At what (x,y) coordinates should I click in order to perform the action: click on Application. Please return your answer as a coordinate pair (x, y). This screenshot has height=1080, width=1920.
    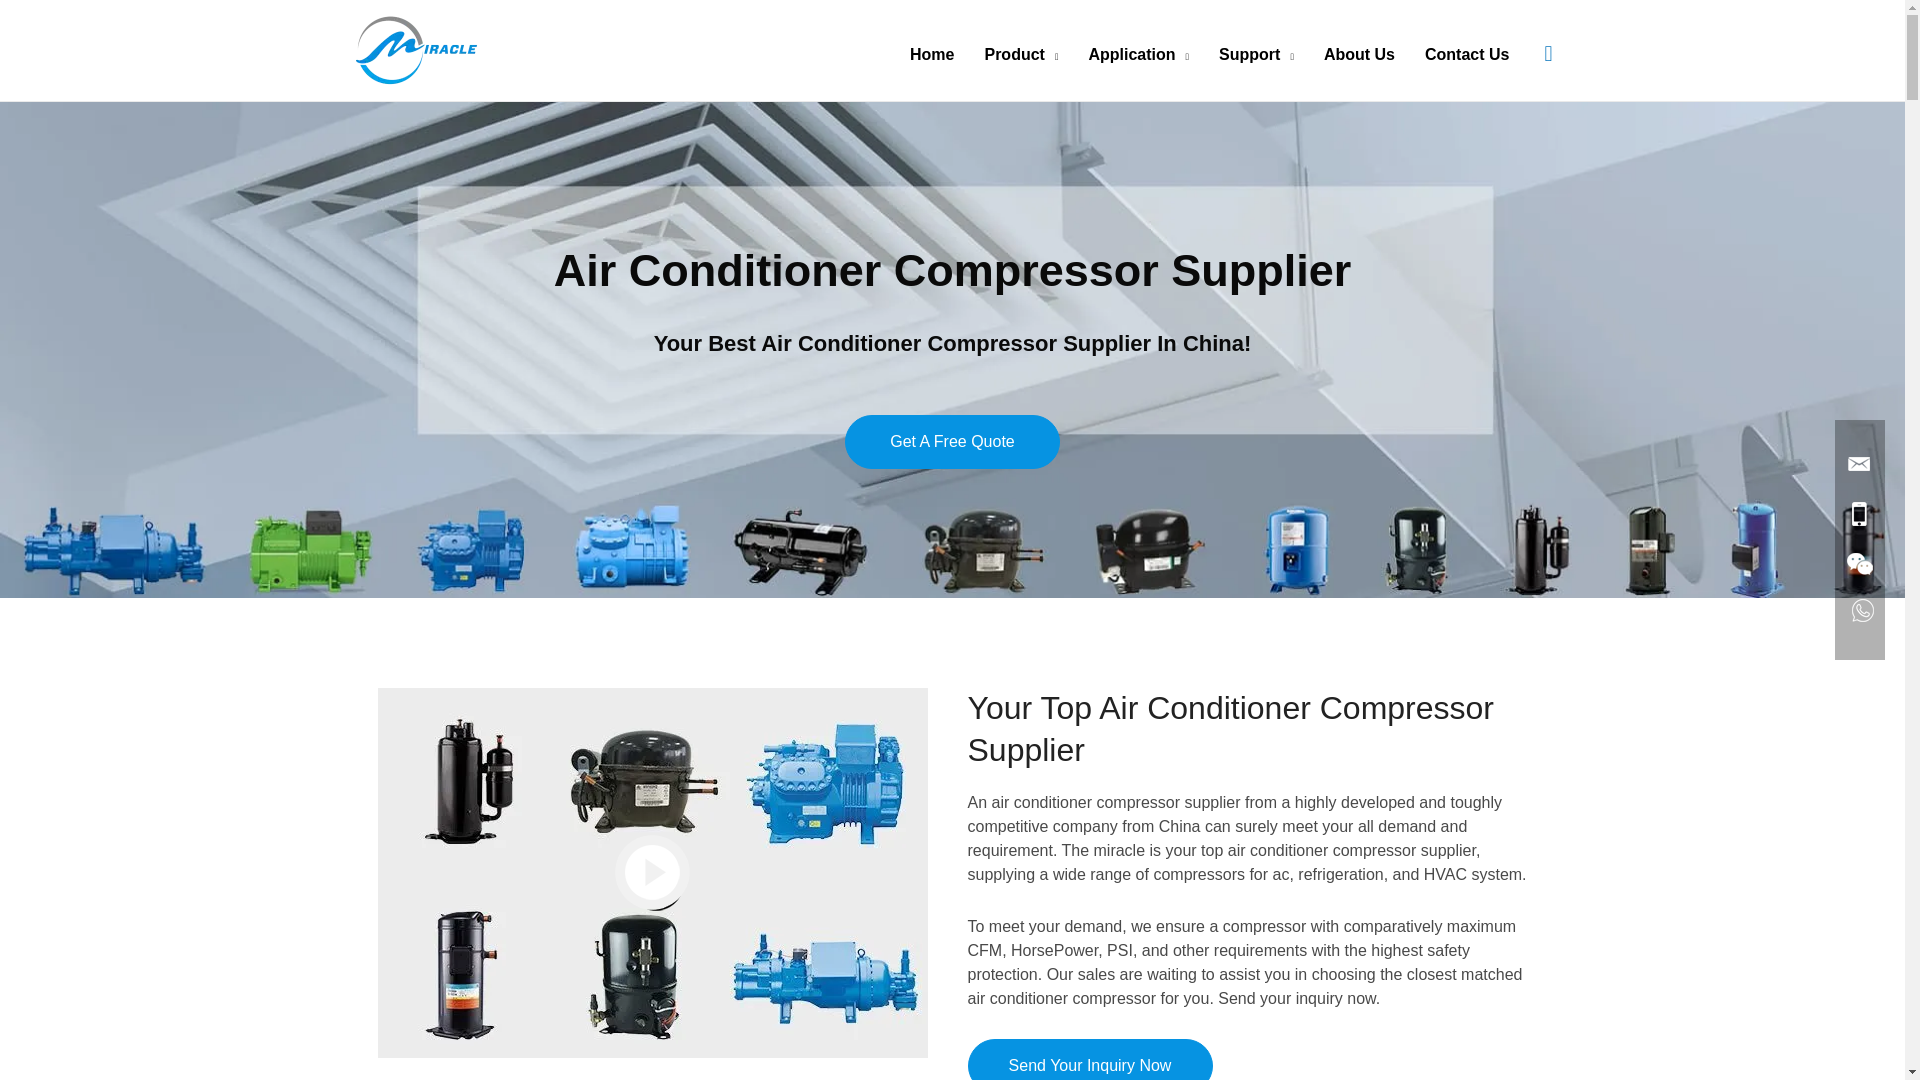
    Looking at the image, I should click on (1138, 54).